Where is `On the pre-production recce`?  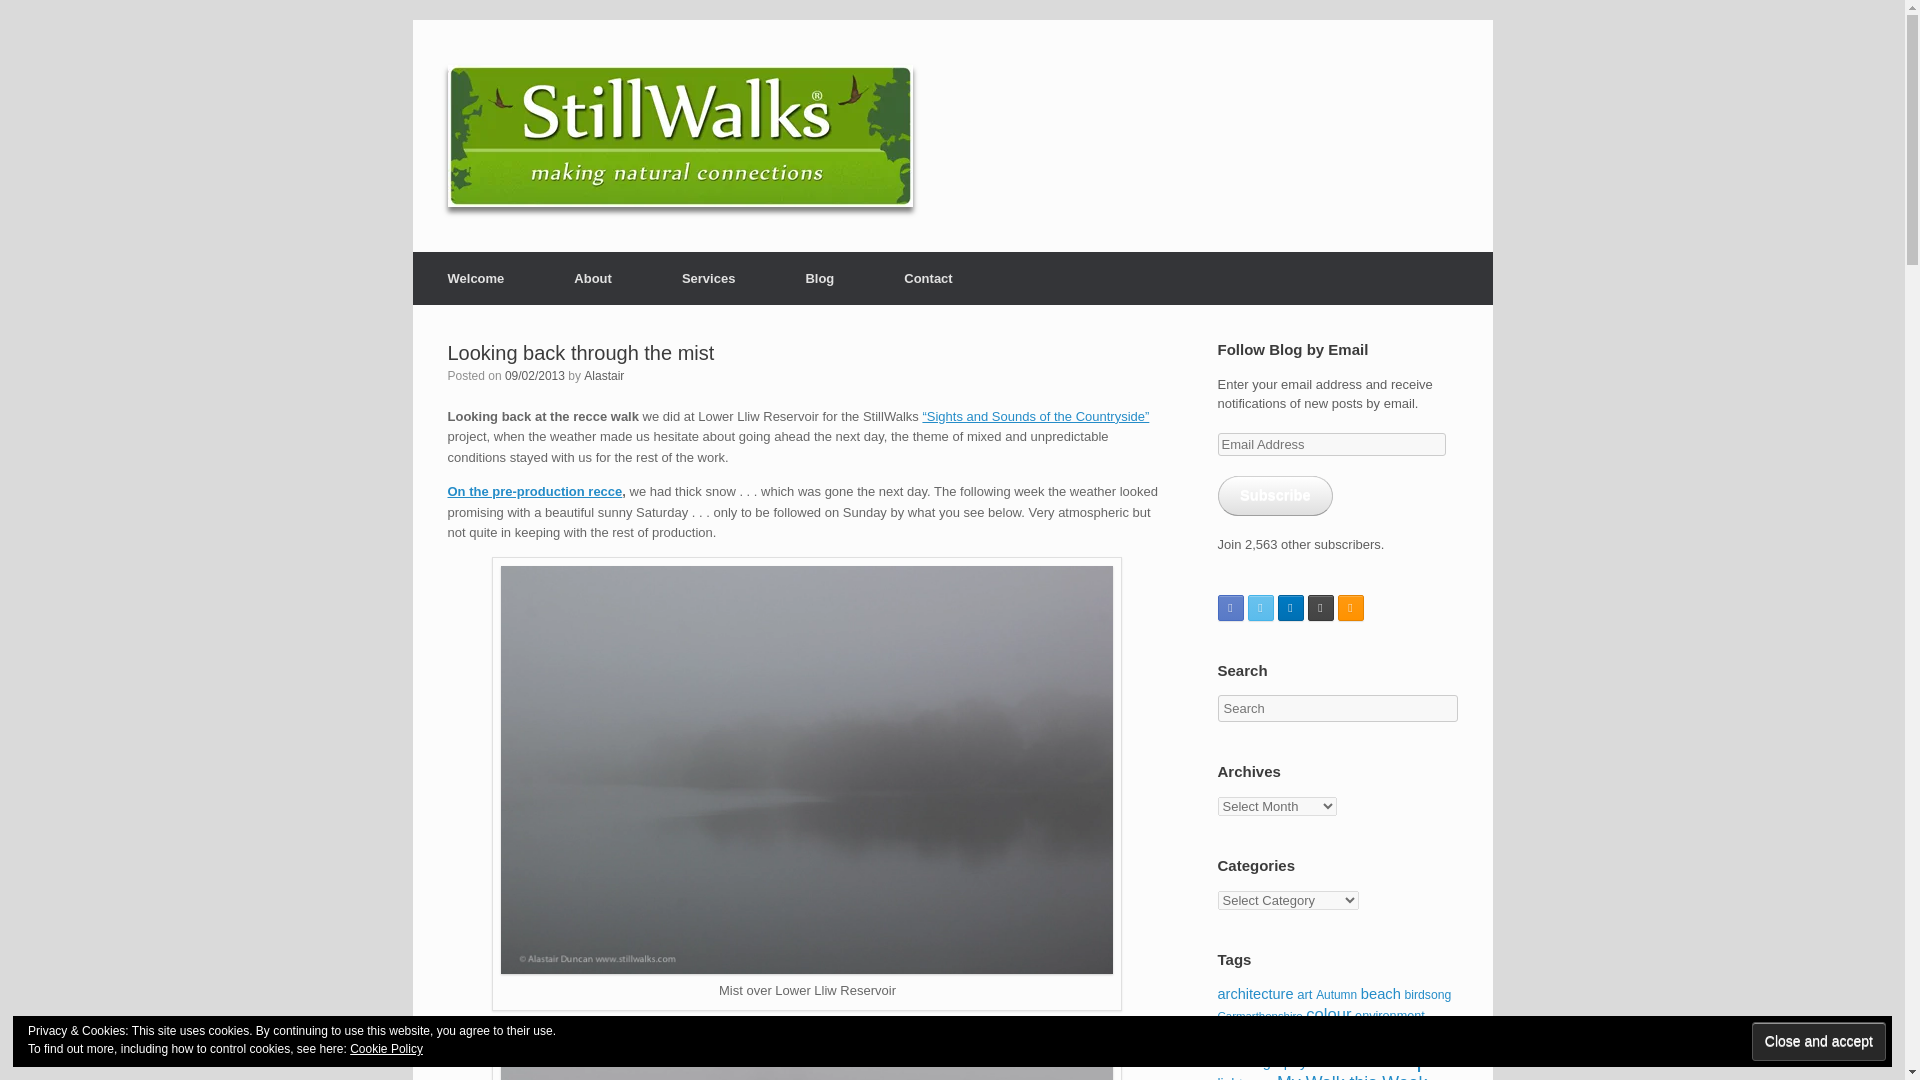
On the pre-production recce is located at coordinates (534, 490).